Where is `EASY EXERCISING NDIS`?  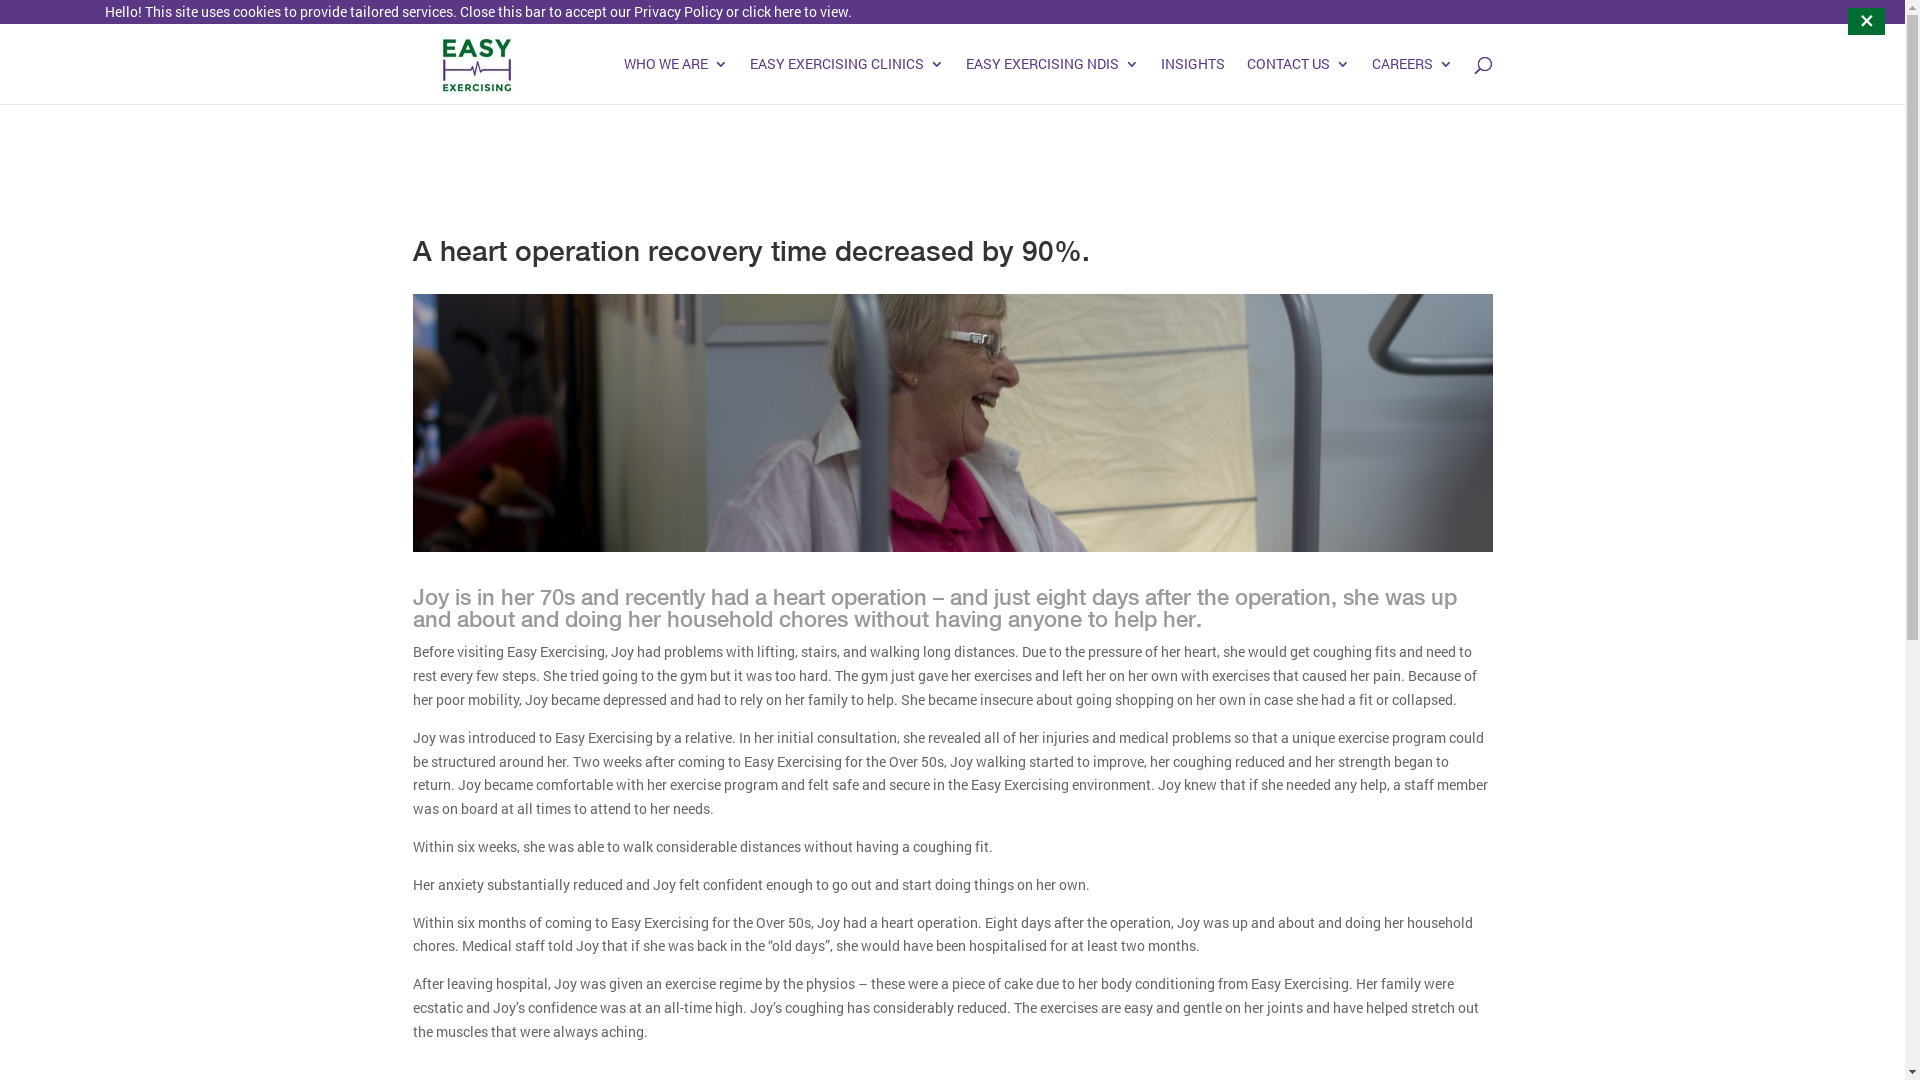 EASY EXERCISING NDIS is located at coordinates (1052, 80).